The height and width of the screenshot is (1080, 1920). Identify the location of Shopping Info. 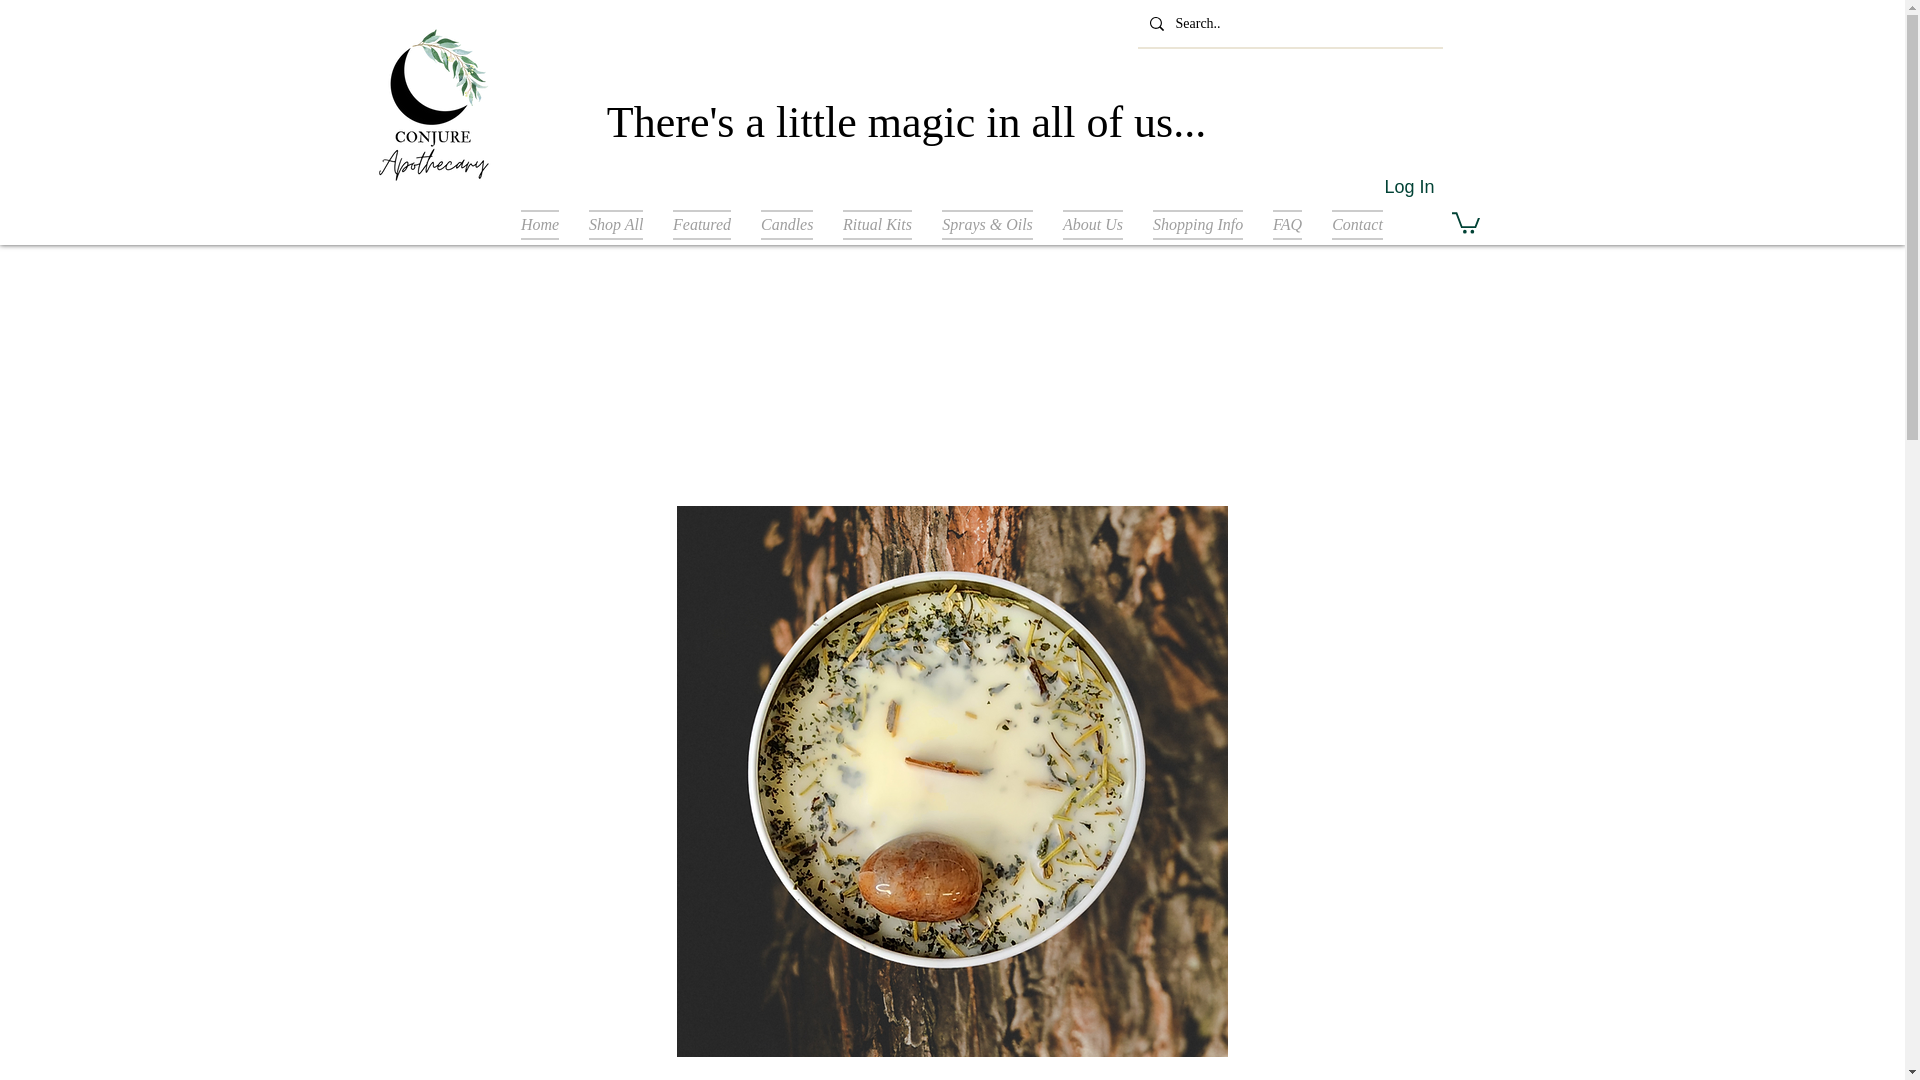
(1198, 224).